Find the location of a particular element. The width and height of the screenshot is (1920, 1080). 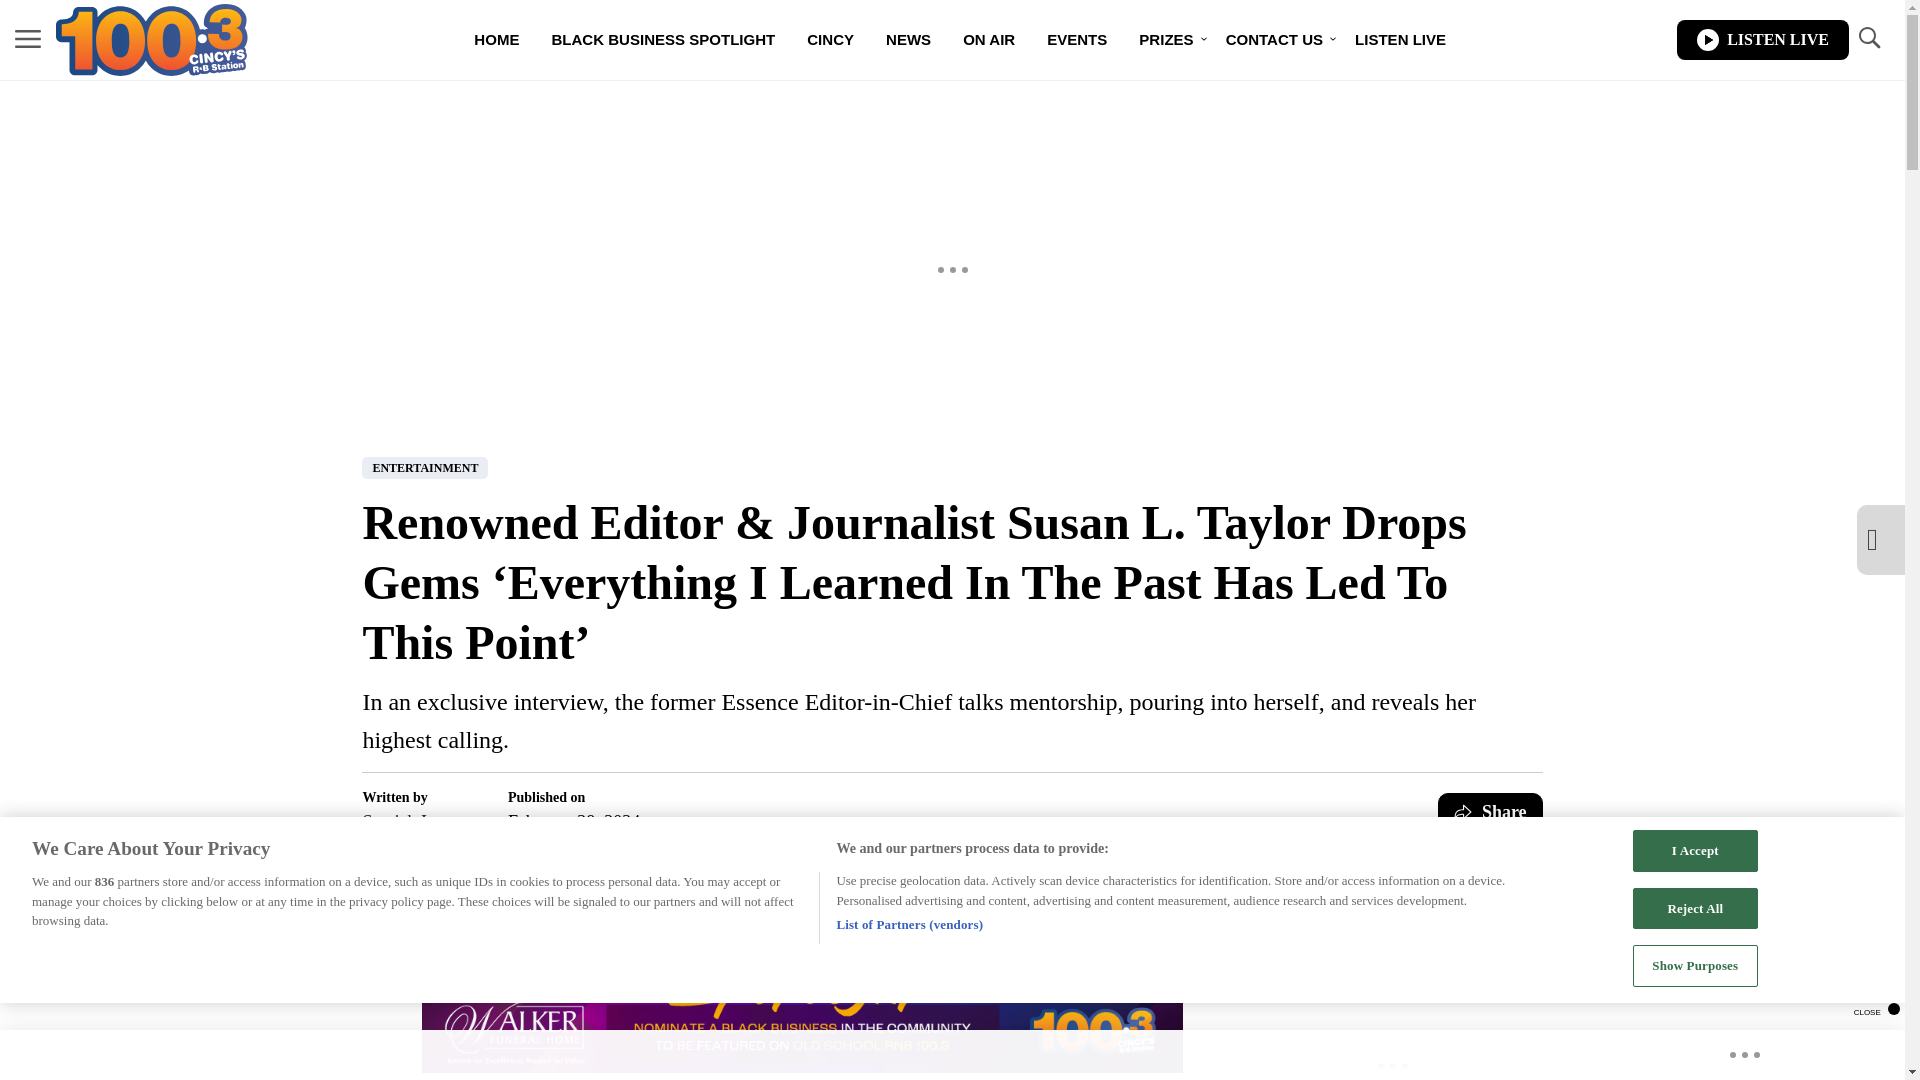

NEWS is located at coordinates (908, 40).